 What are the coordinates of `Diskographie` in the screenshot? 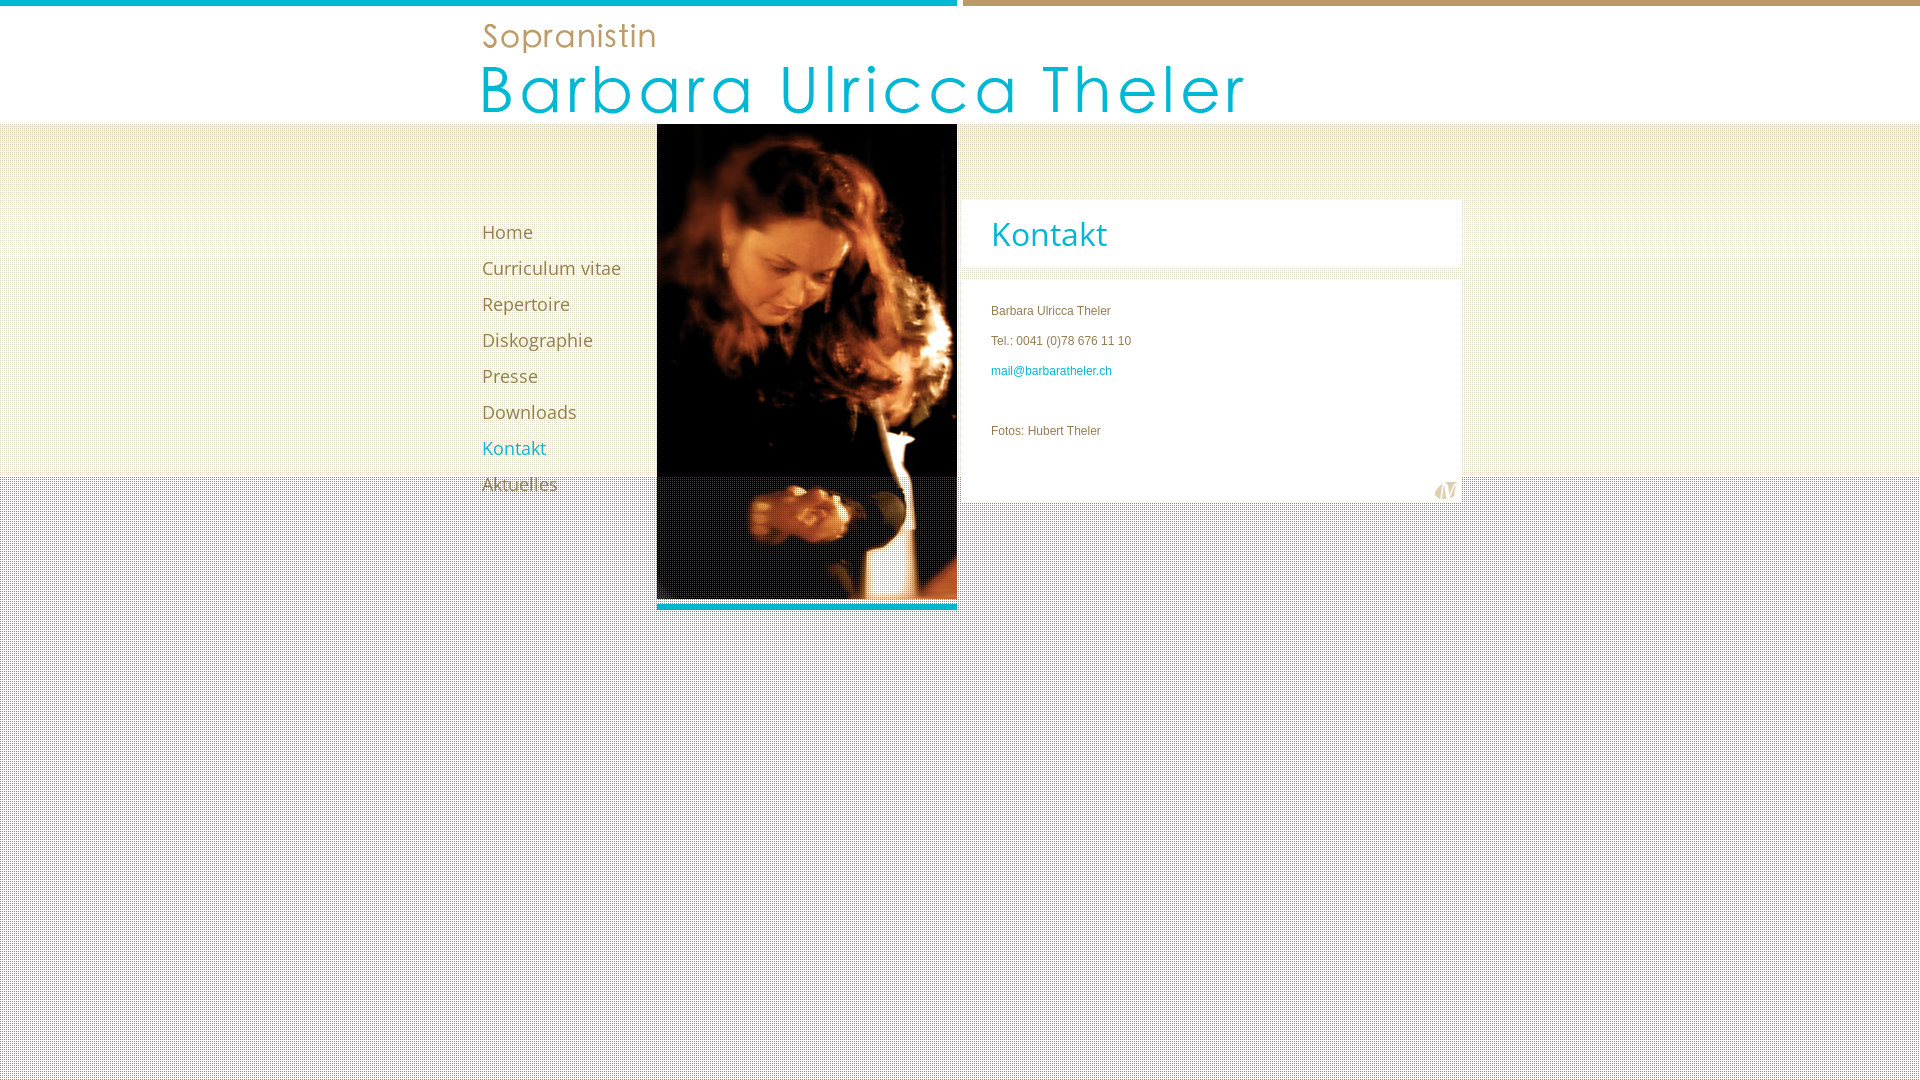 It's located at (570, 340).